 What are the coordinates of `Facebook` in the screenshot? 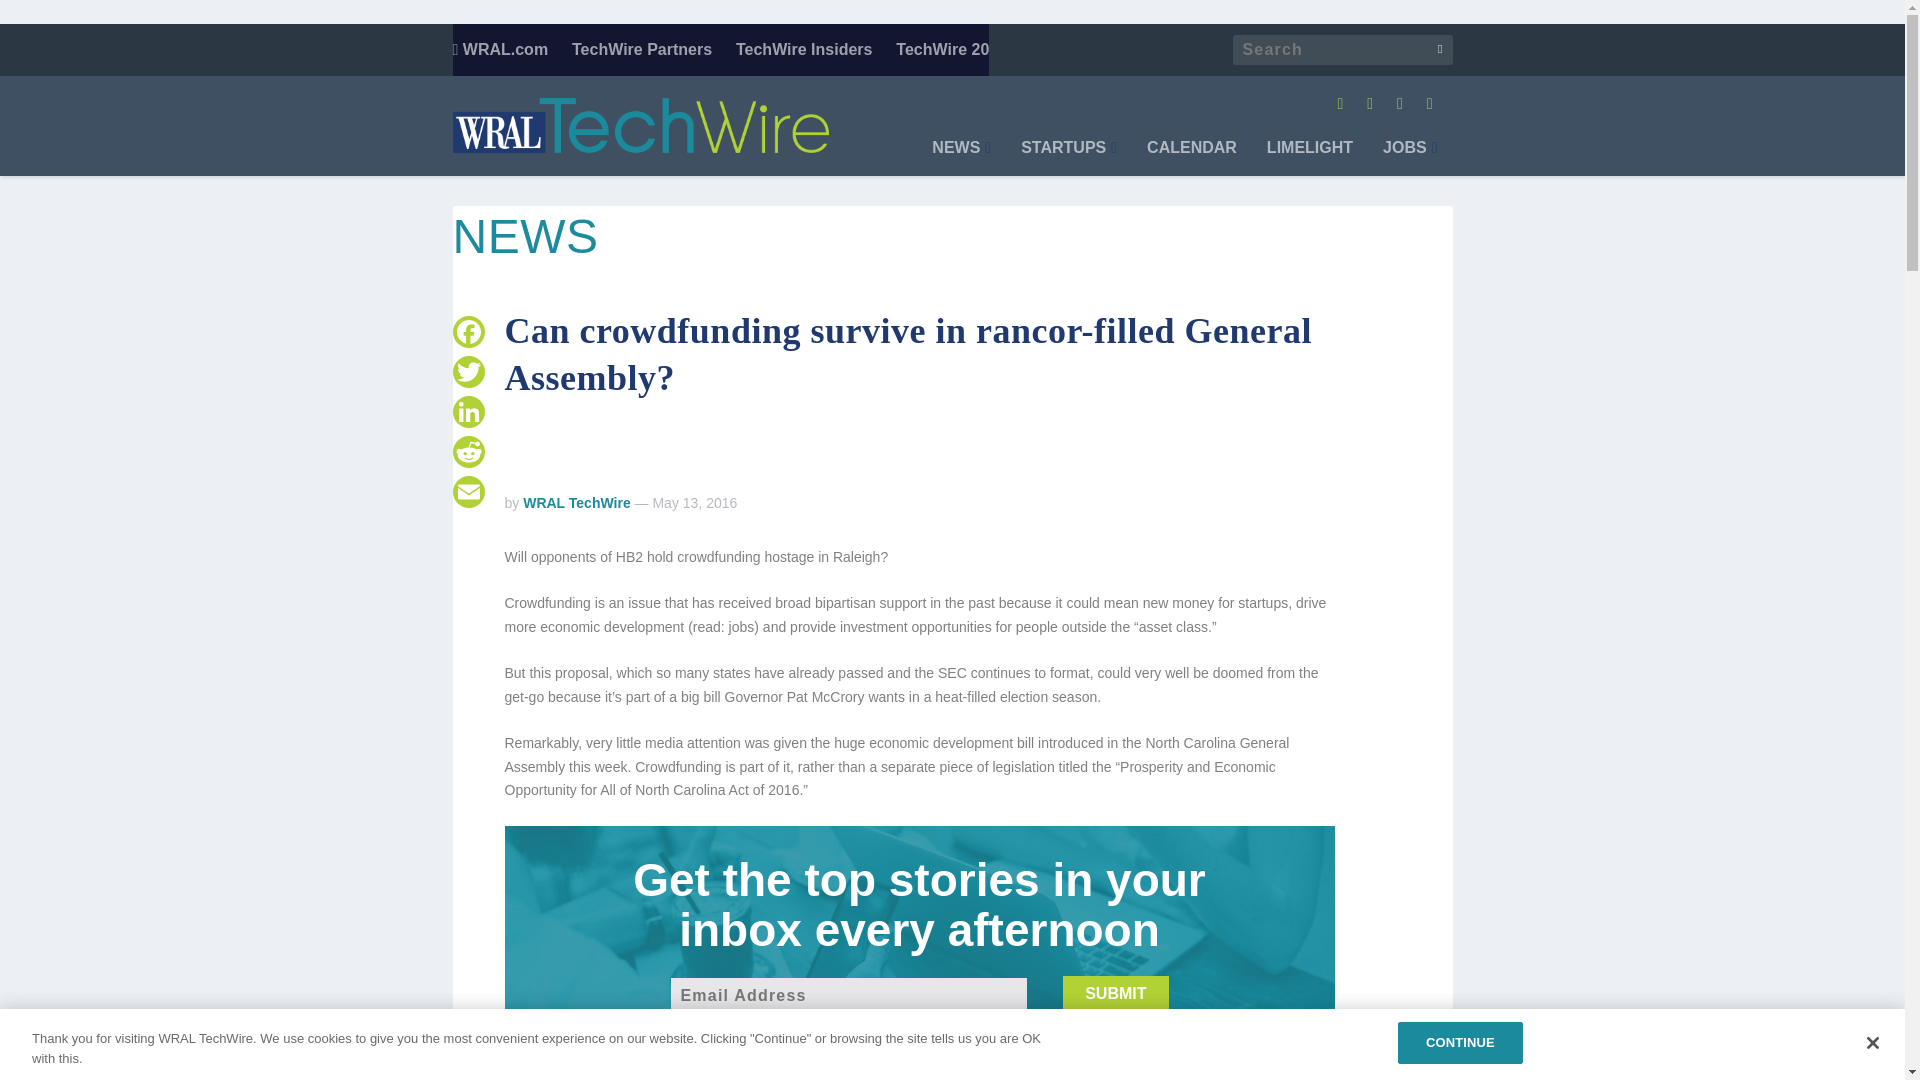 It's located at (467, 332).